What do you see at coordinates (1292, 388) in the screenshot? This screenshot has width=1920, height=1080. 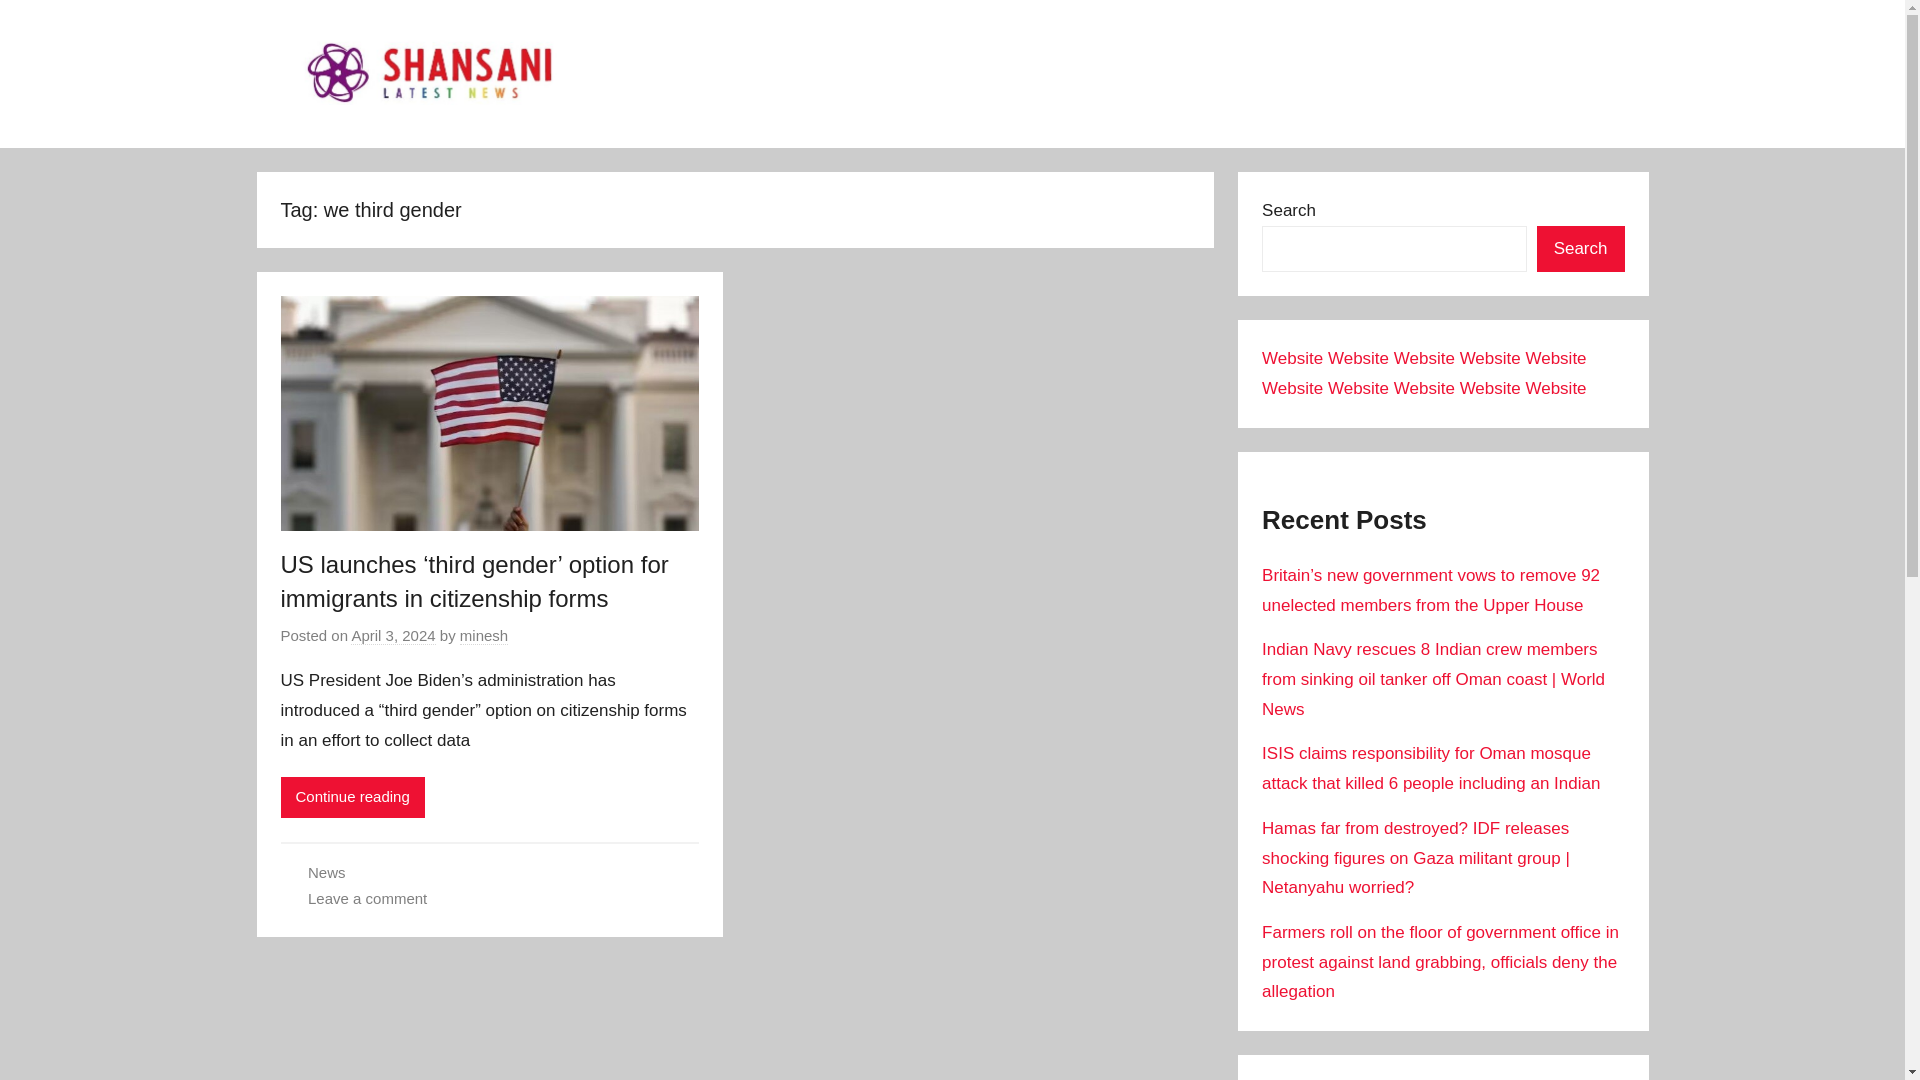 I see `Website` at bounding box center [1292, 388].